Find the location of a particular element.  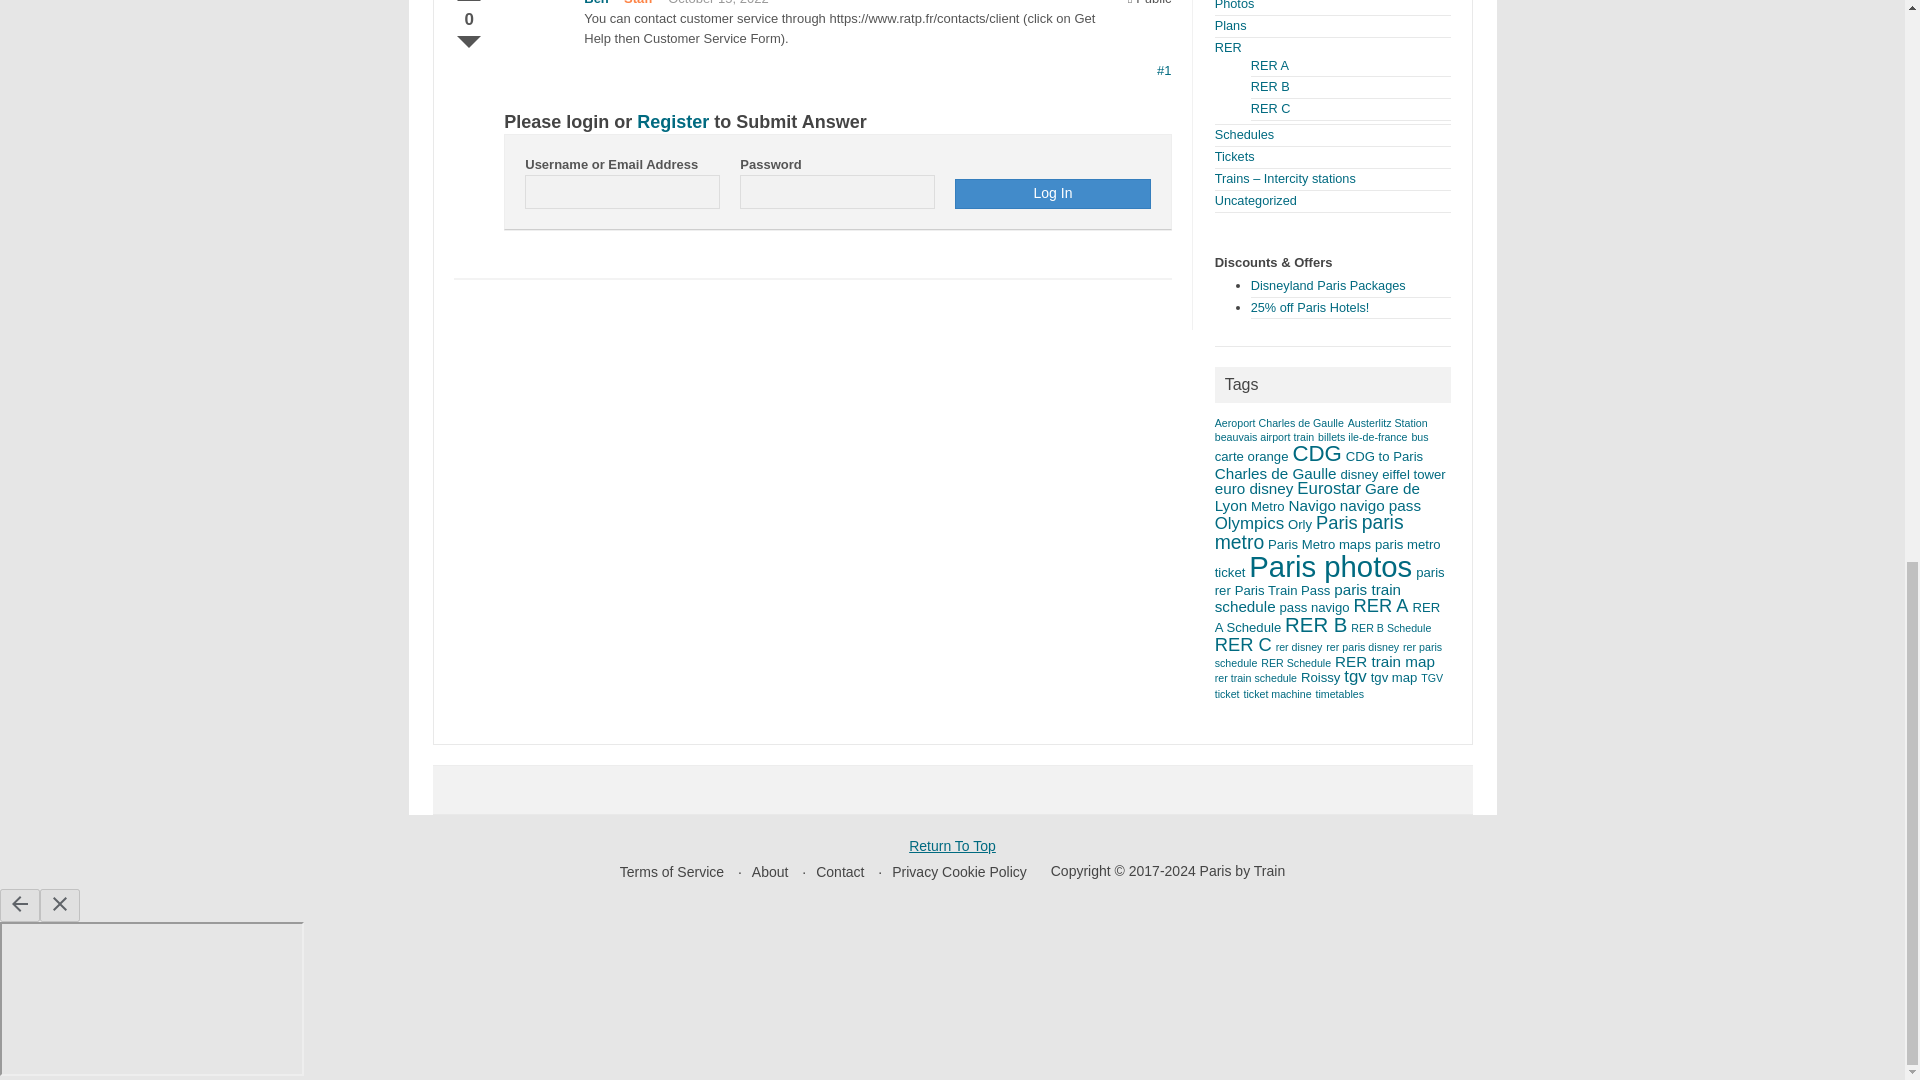

October 15, 2022 is located at coordinates (718, 3).